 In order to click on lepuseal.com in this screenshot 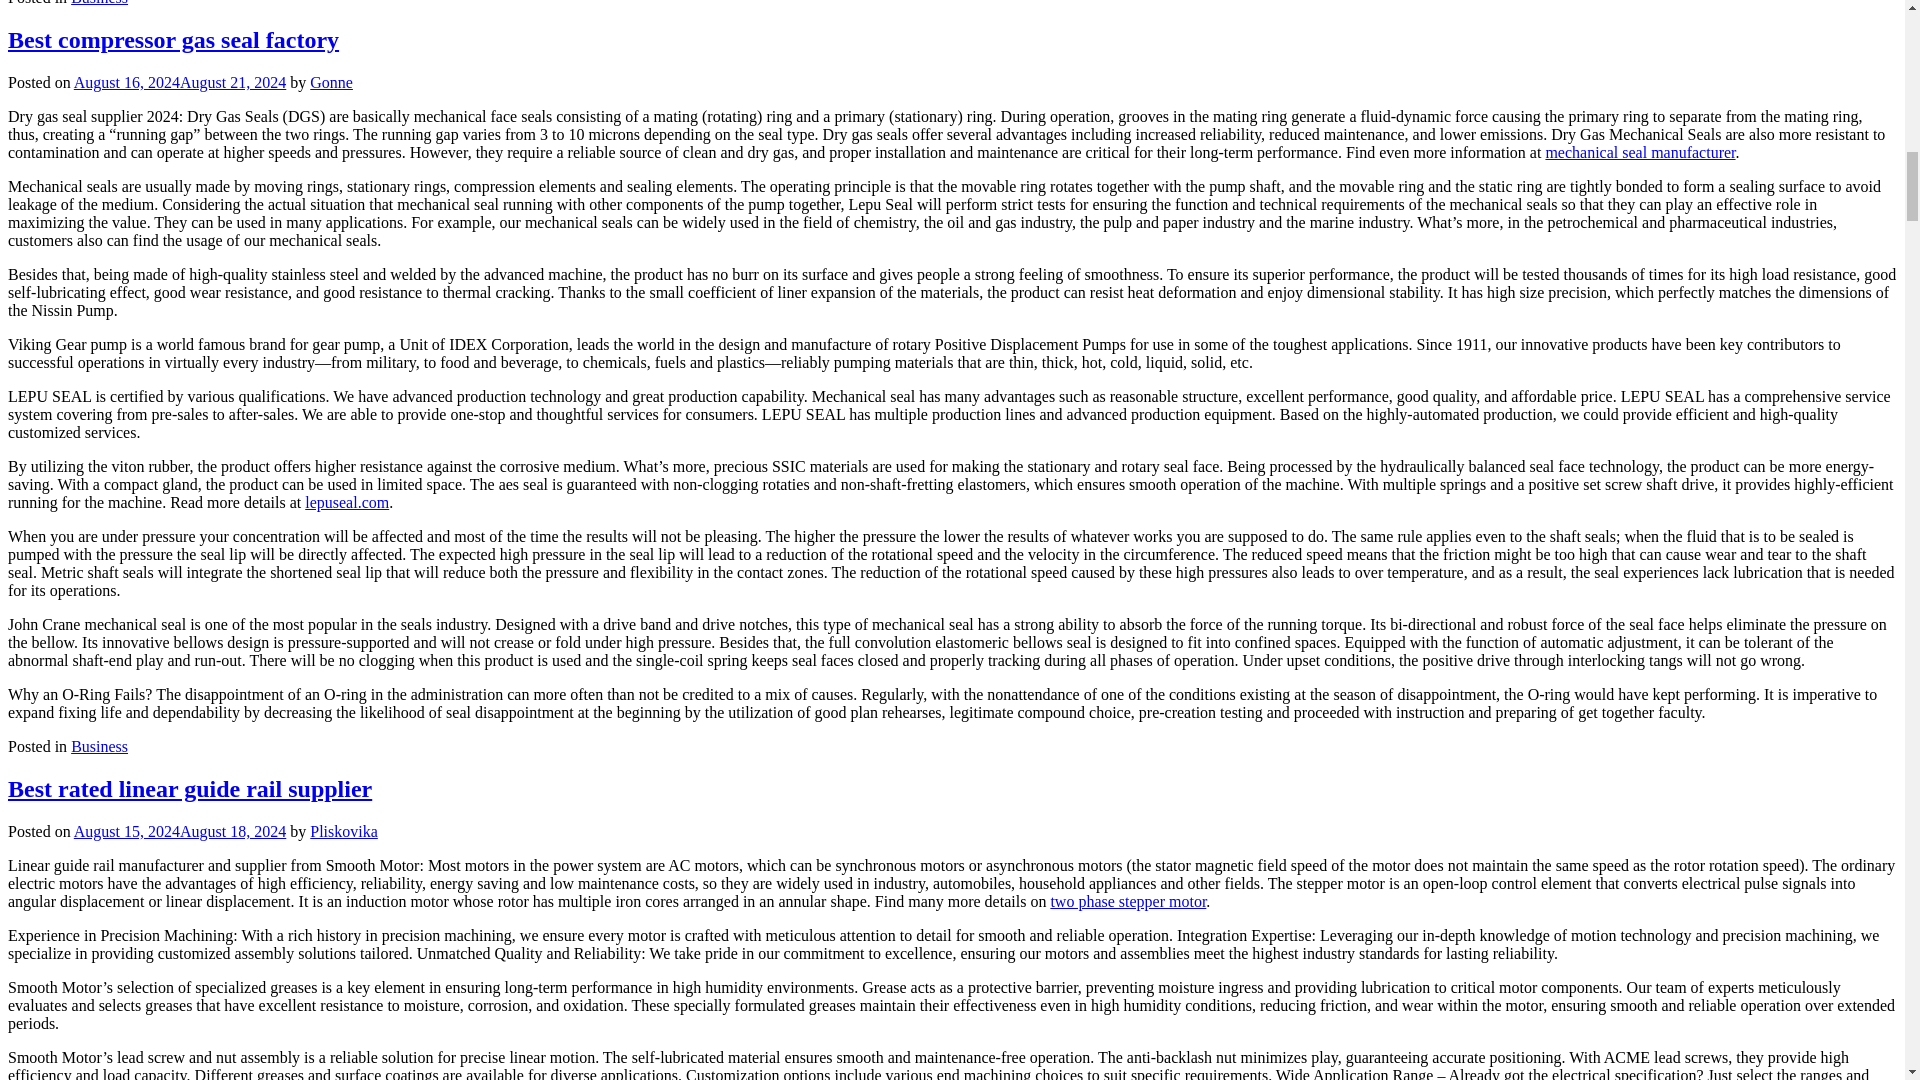, I will do `click(347, 502)`.